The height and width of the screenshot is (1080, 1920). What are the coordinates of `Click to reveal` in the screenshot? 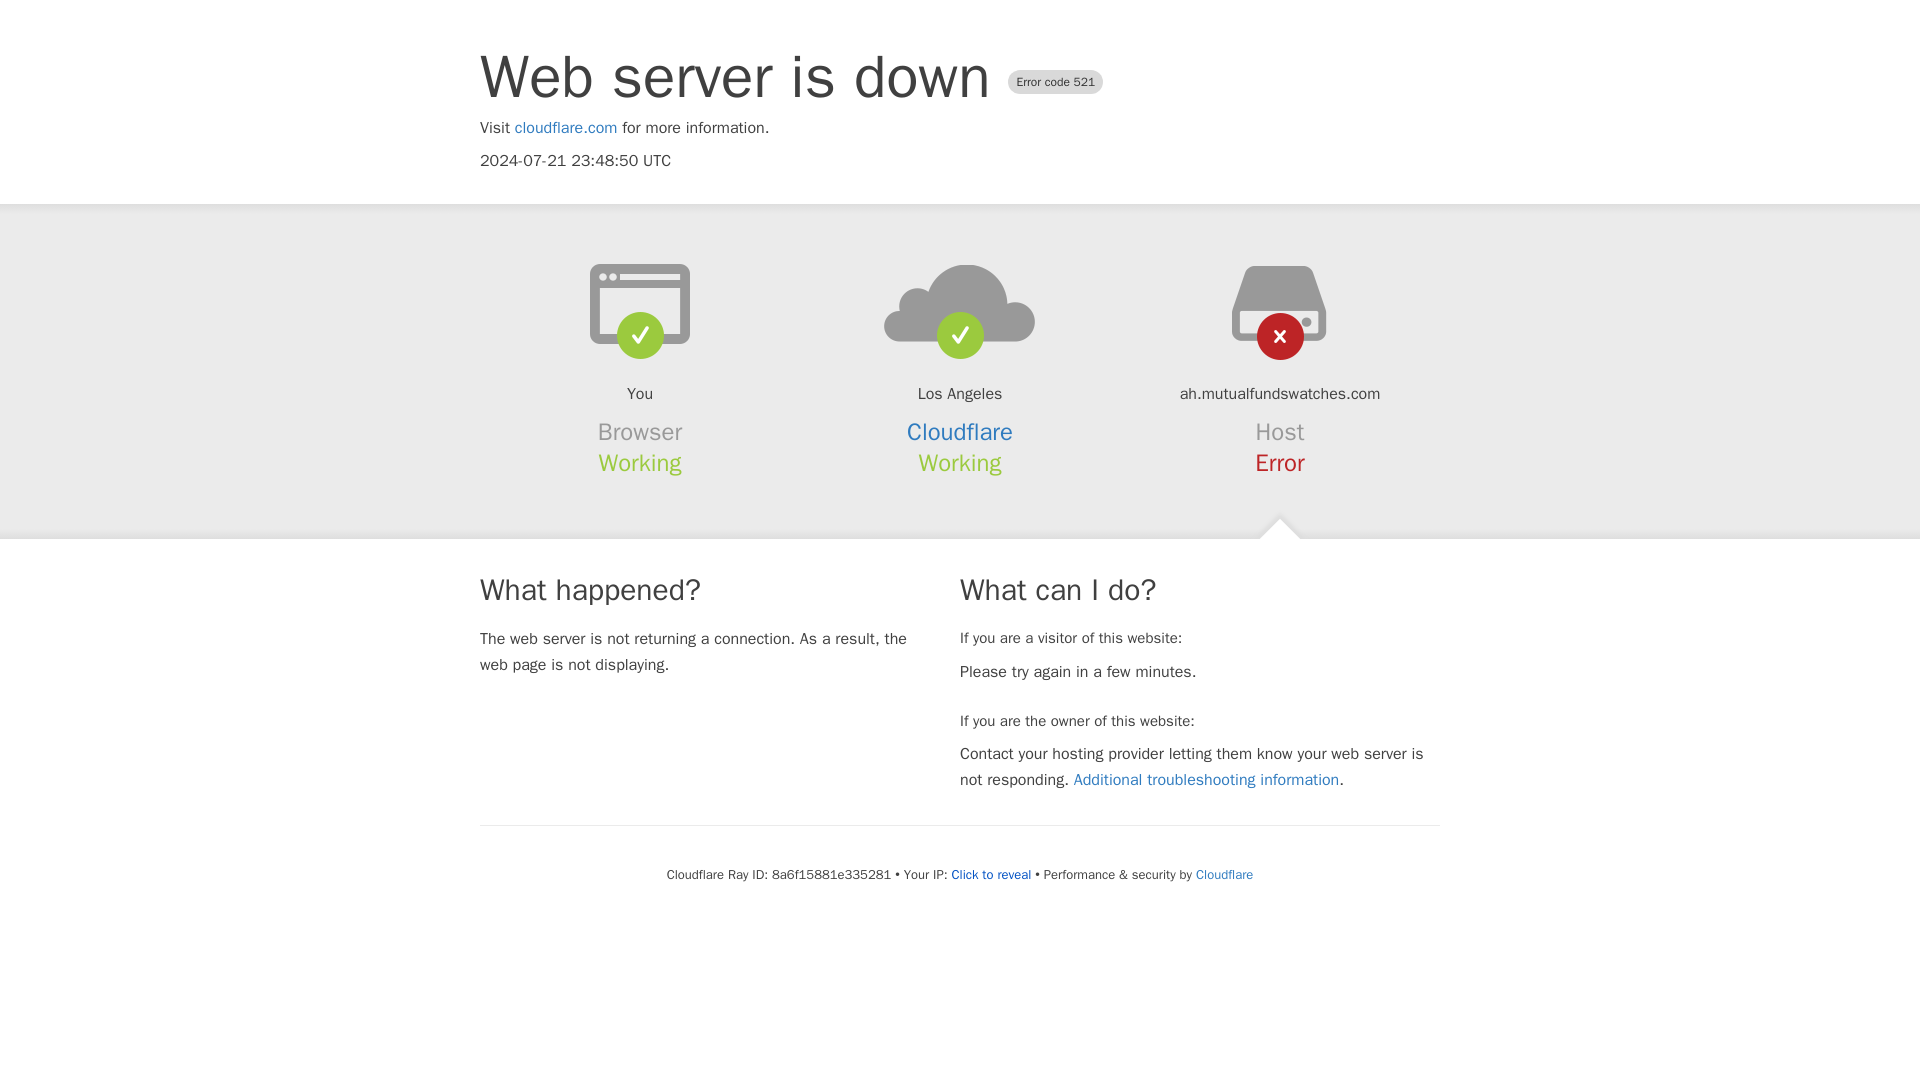 It's located at (990, 875).